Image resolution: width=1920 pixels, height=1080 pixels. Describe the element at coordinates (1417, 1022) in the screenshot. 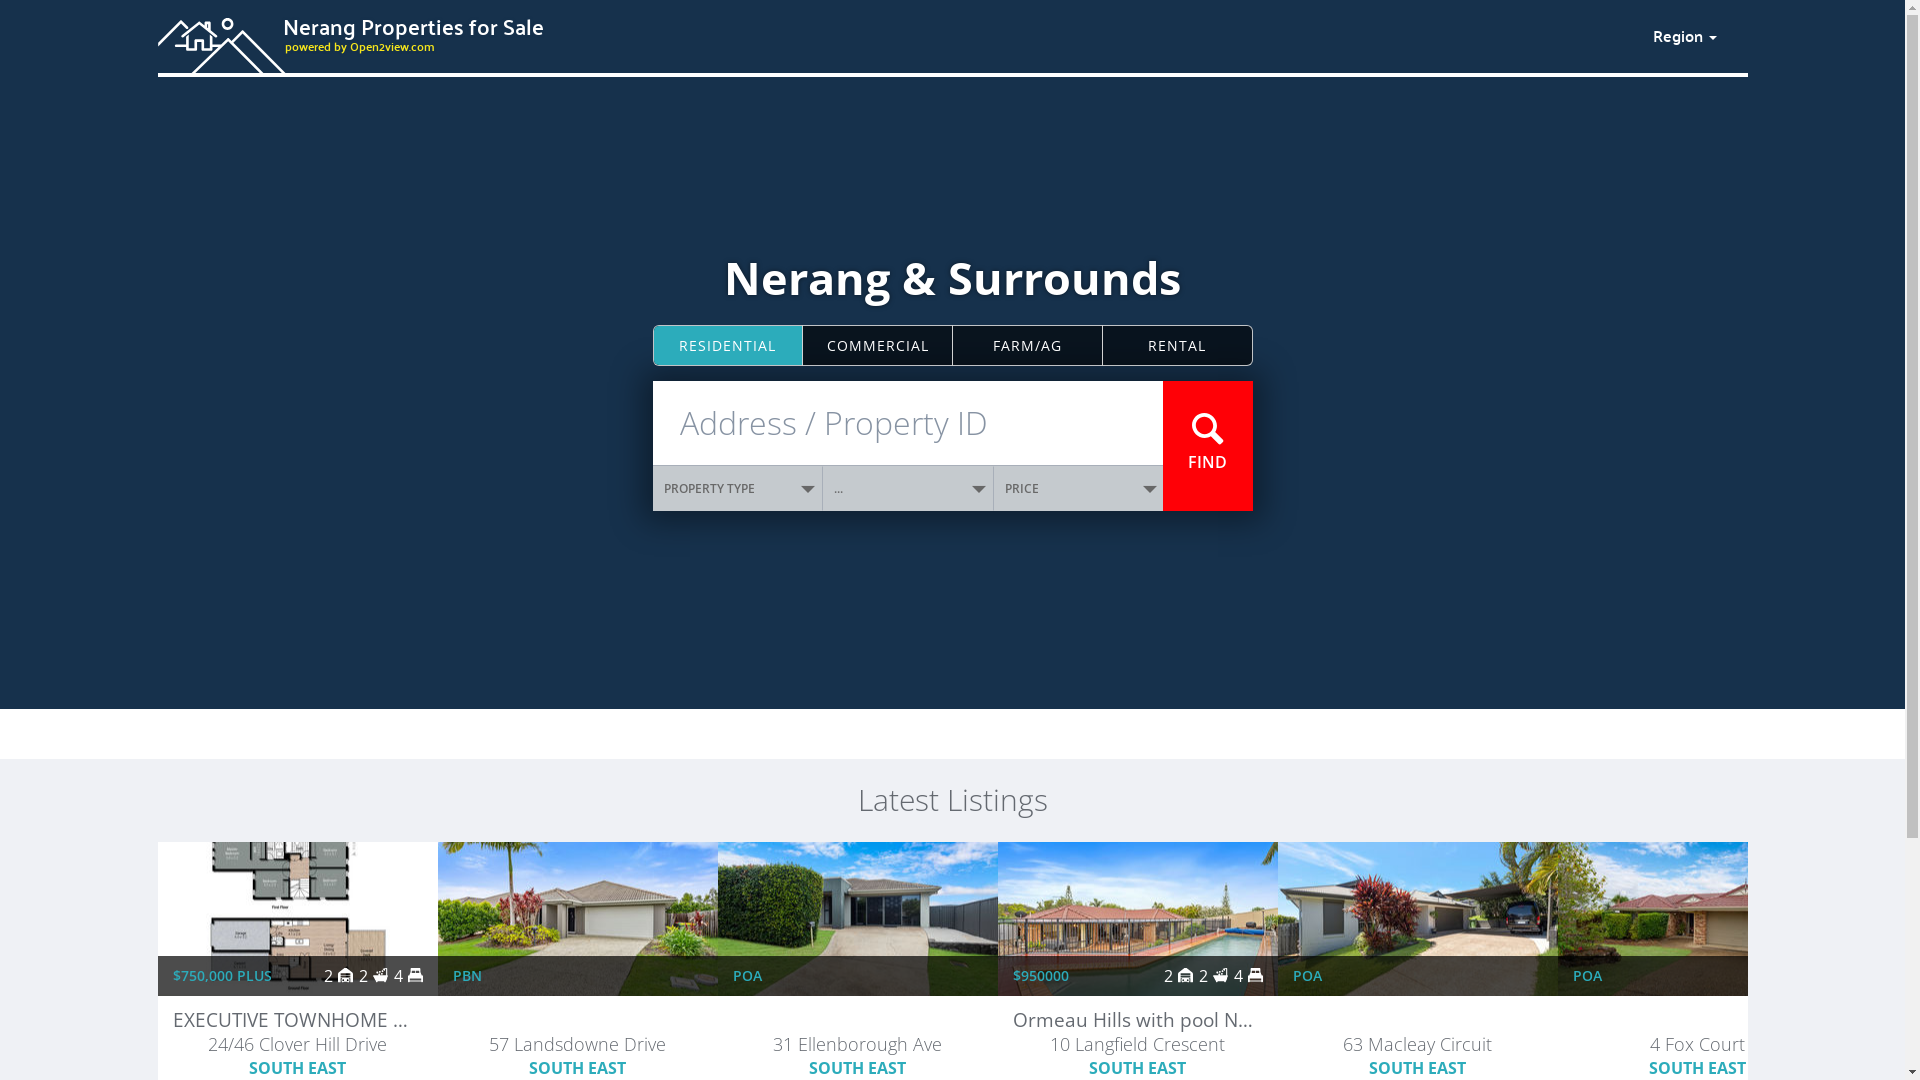

I see `Property #852827` at that location.